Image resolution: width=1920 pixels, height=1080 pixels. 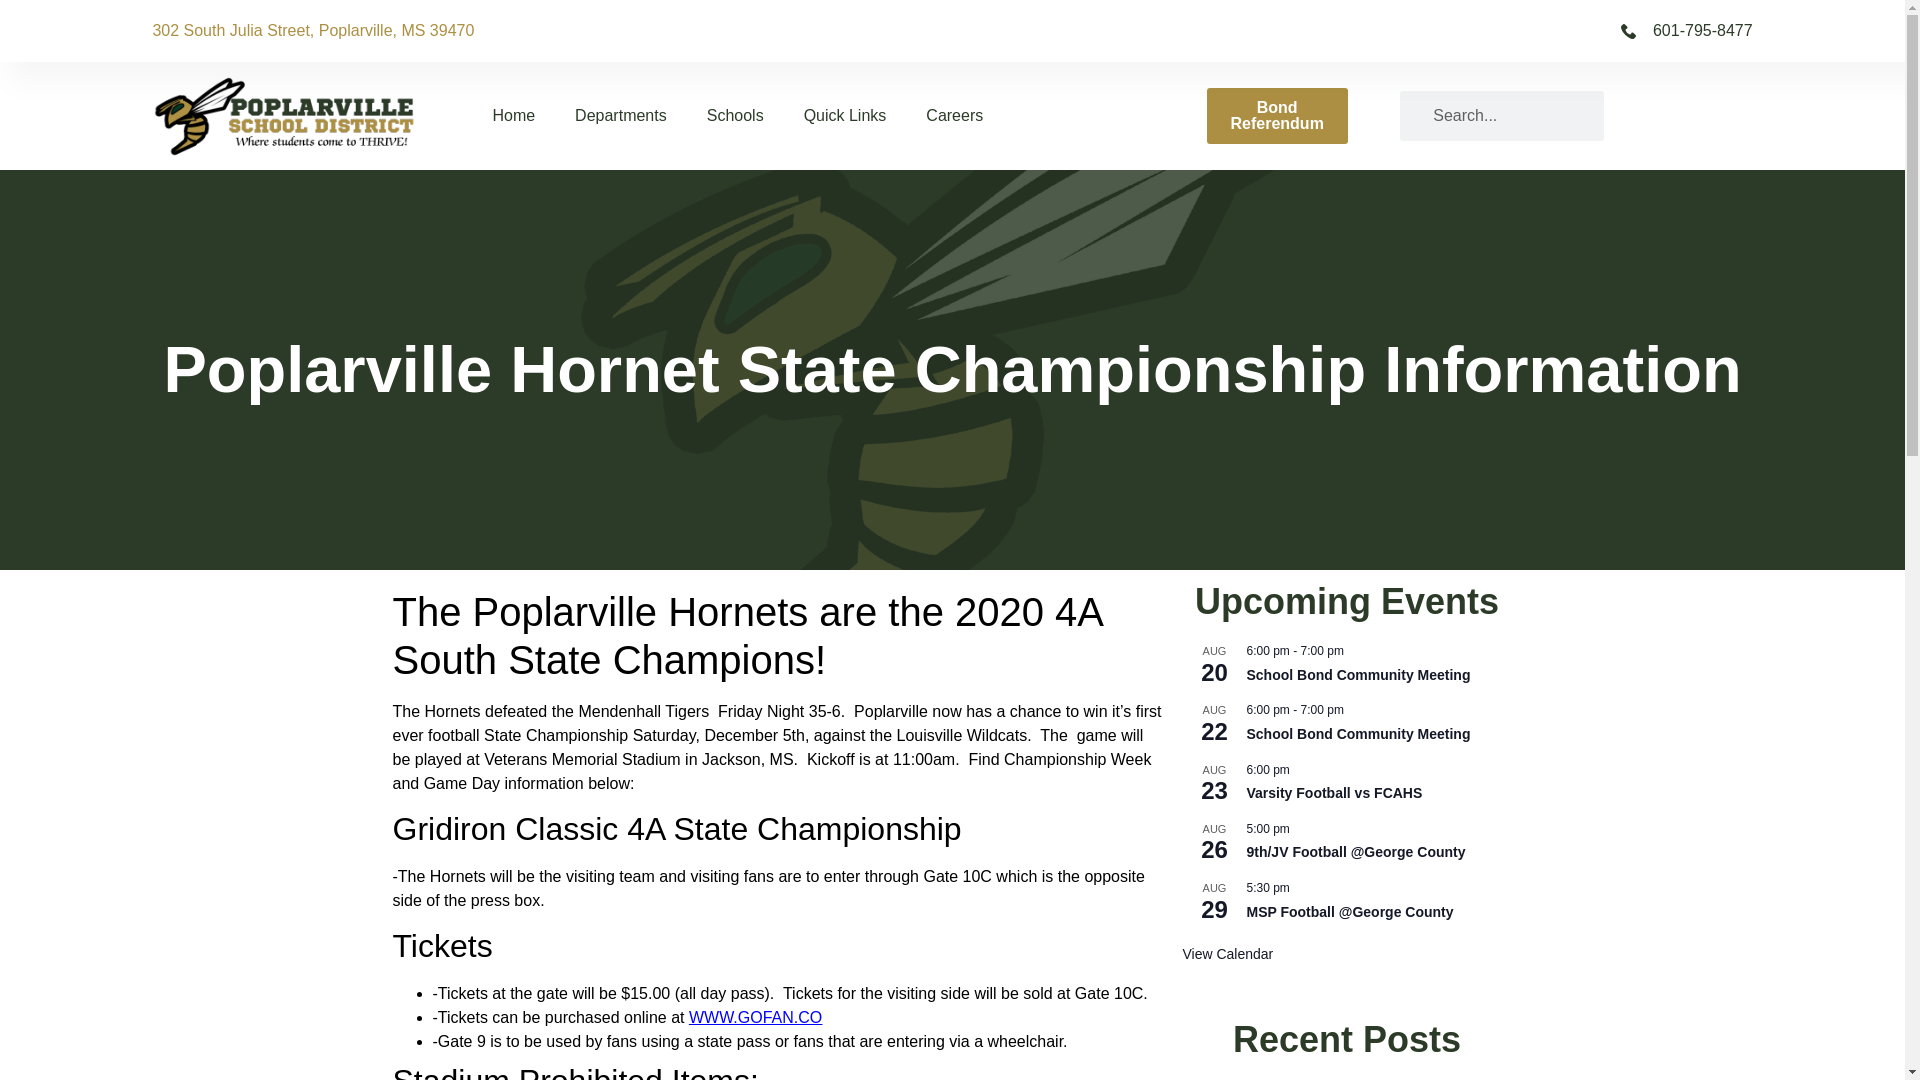 What do you see at coordinates (1358, 734) in the screenshot?
I see `School Bond Community Meeting` at bounding box center [1358, 734].